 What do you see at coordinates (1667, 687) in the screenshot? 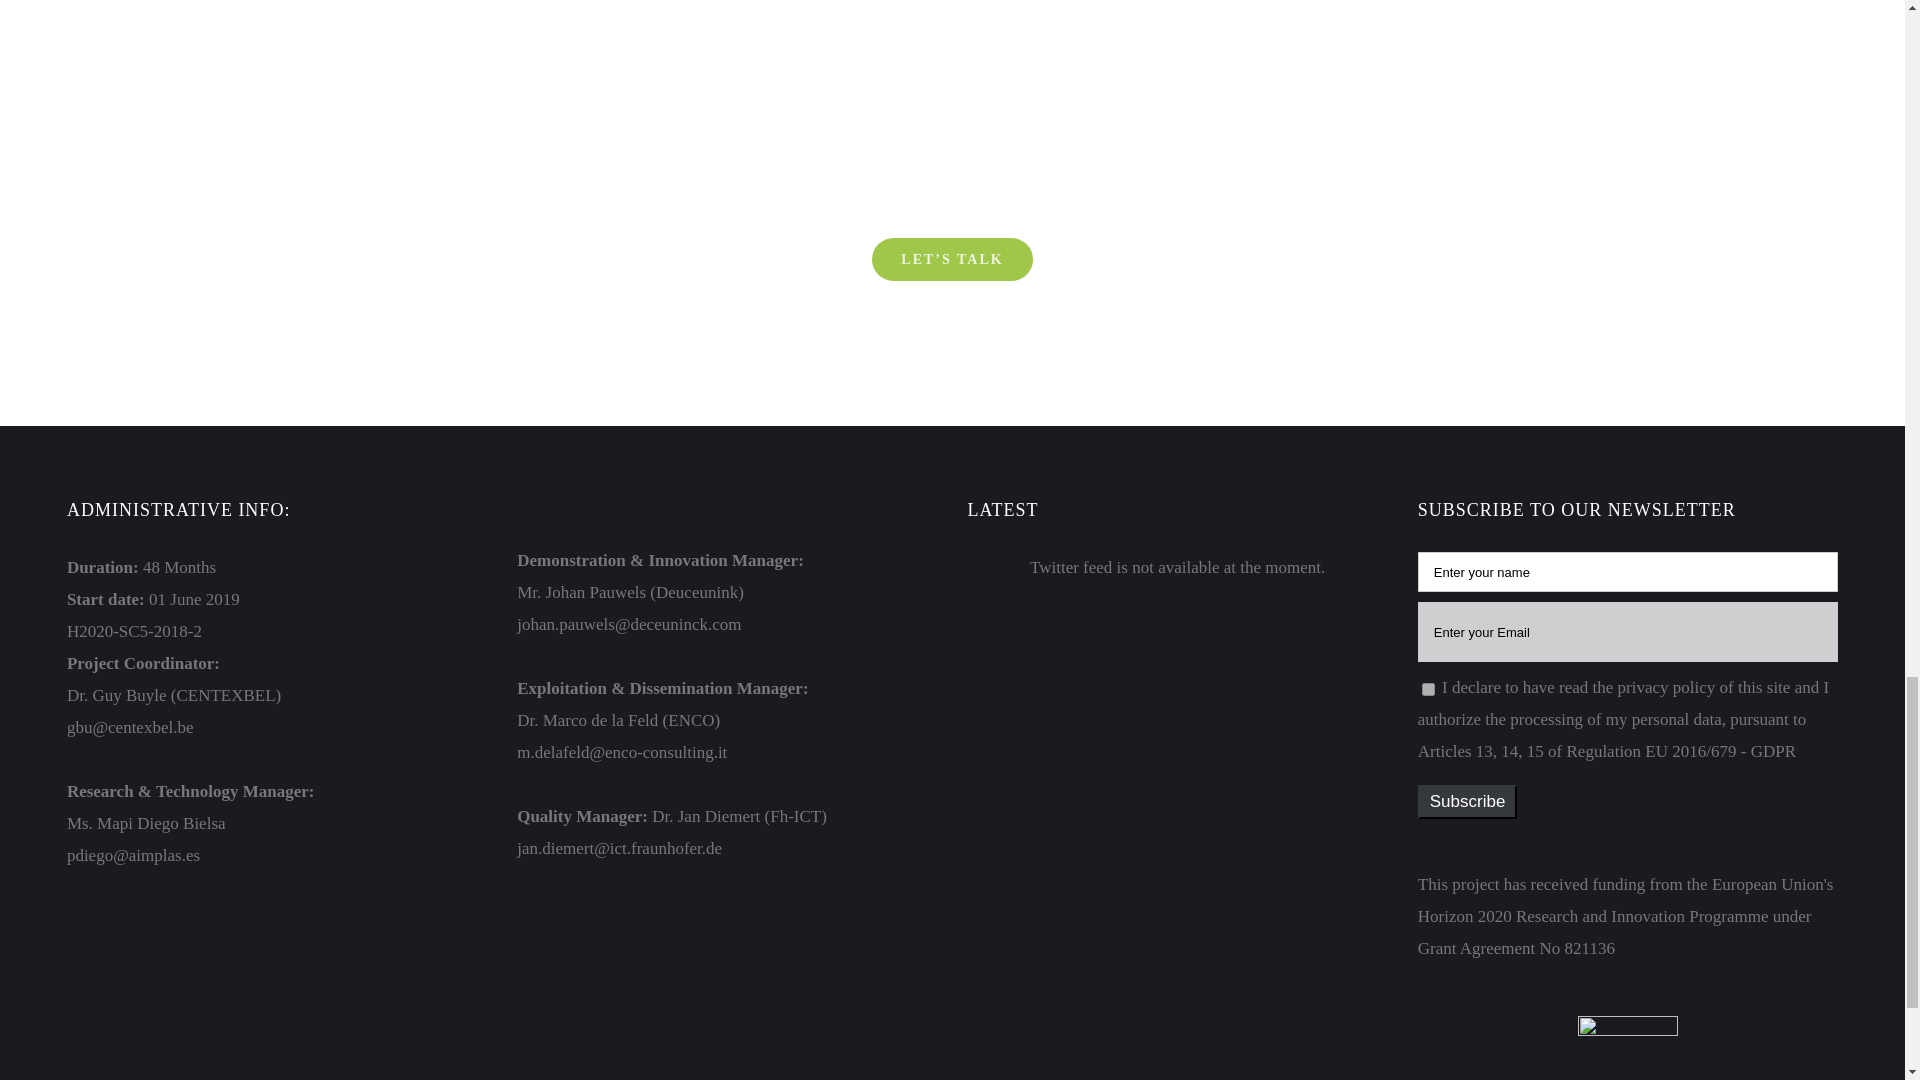
I see `privacy policy` at bounding box center [1667, 687].